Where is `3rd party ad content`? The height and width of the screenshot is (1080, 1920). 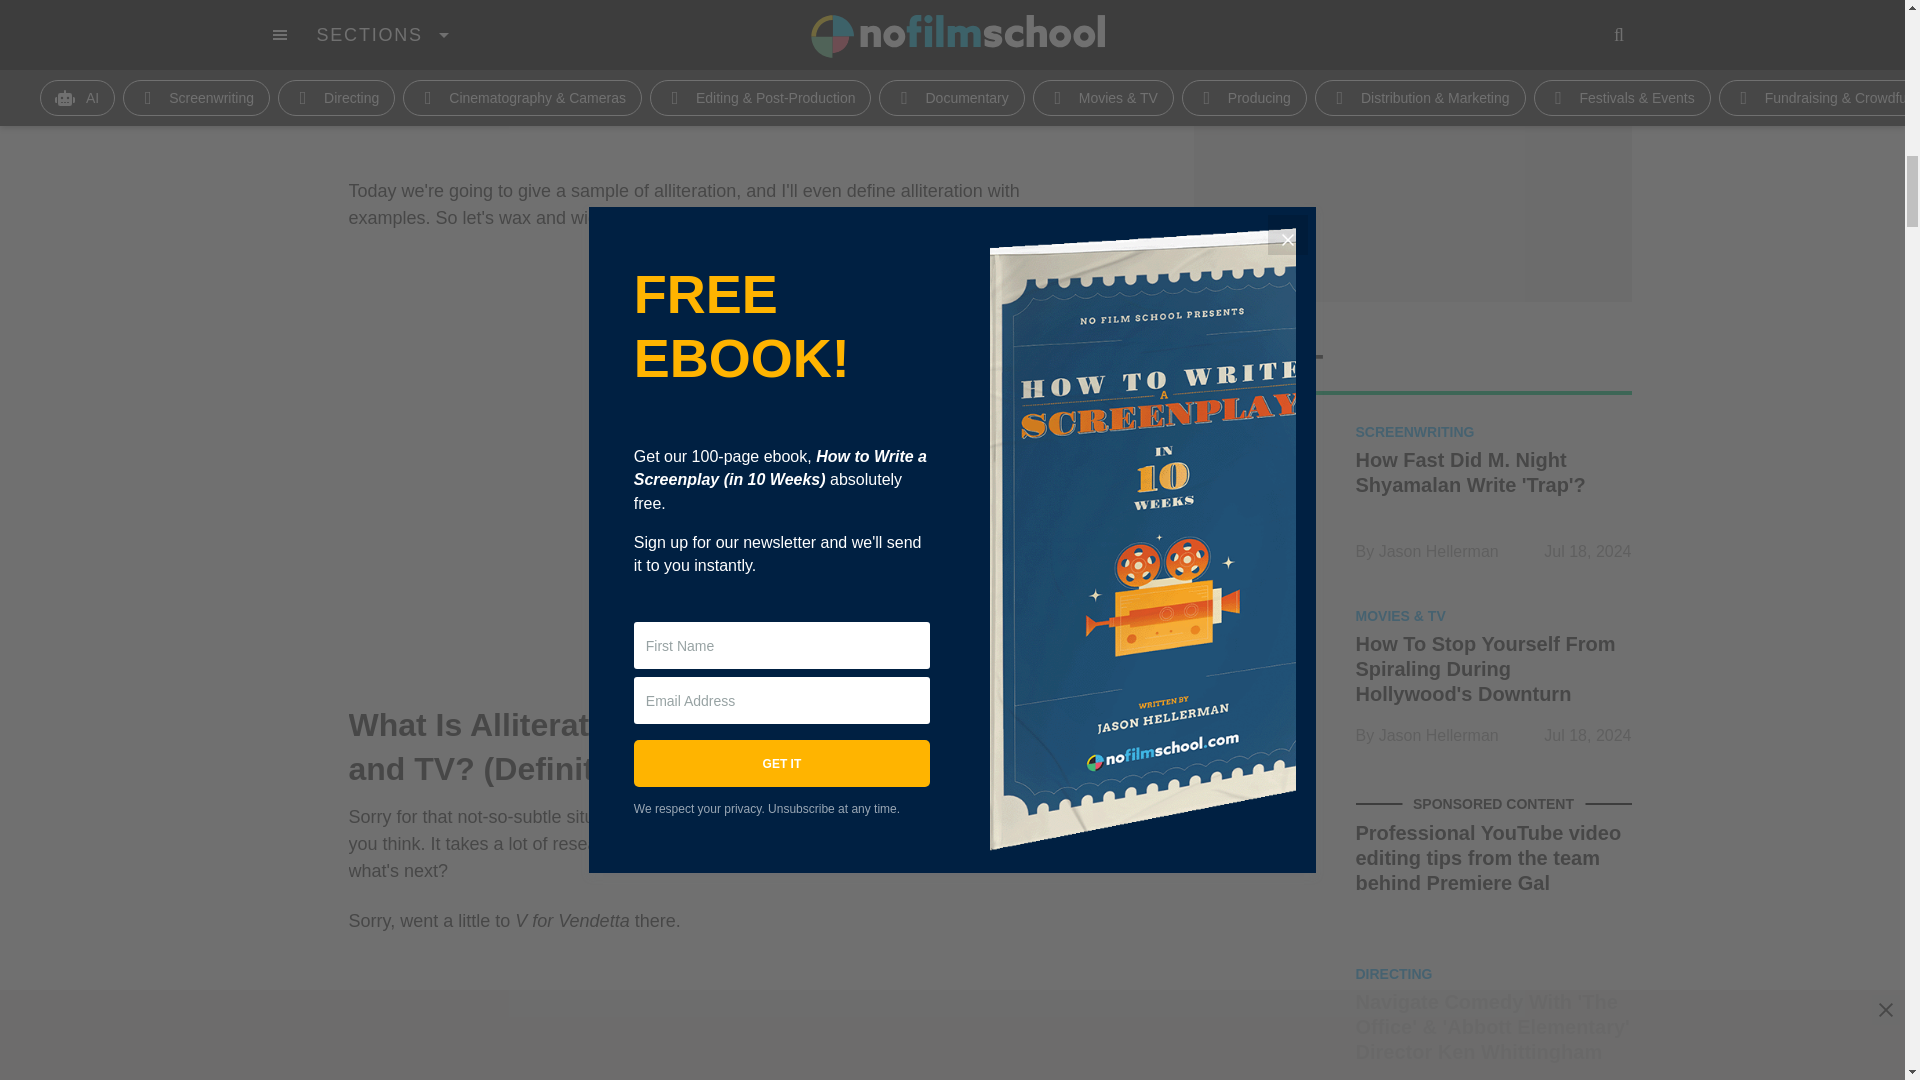
3rd party ad content is located at coordinates (1412, 151).